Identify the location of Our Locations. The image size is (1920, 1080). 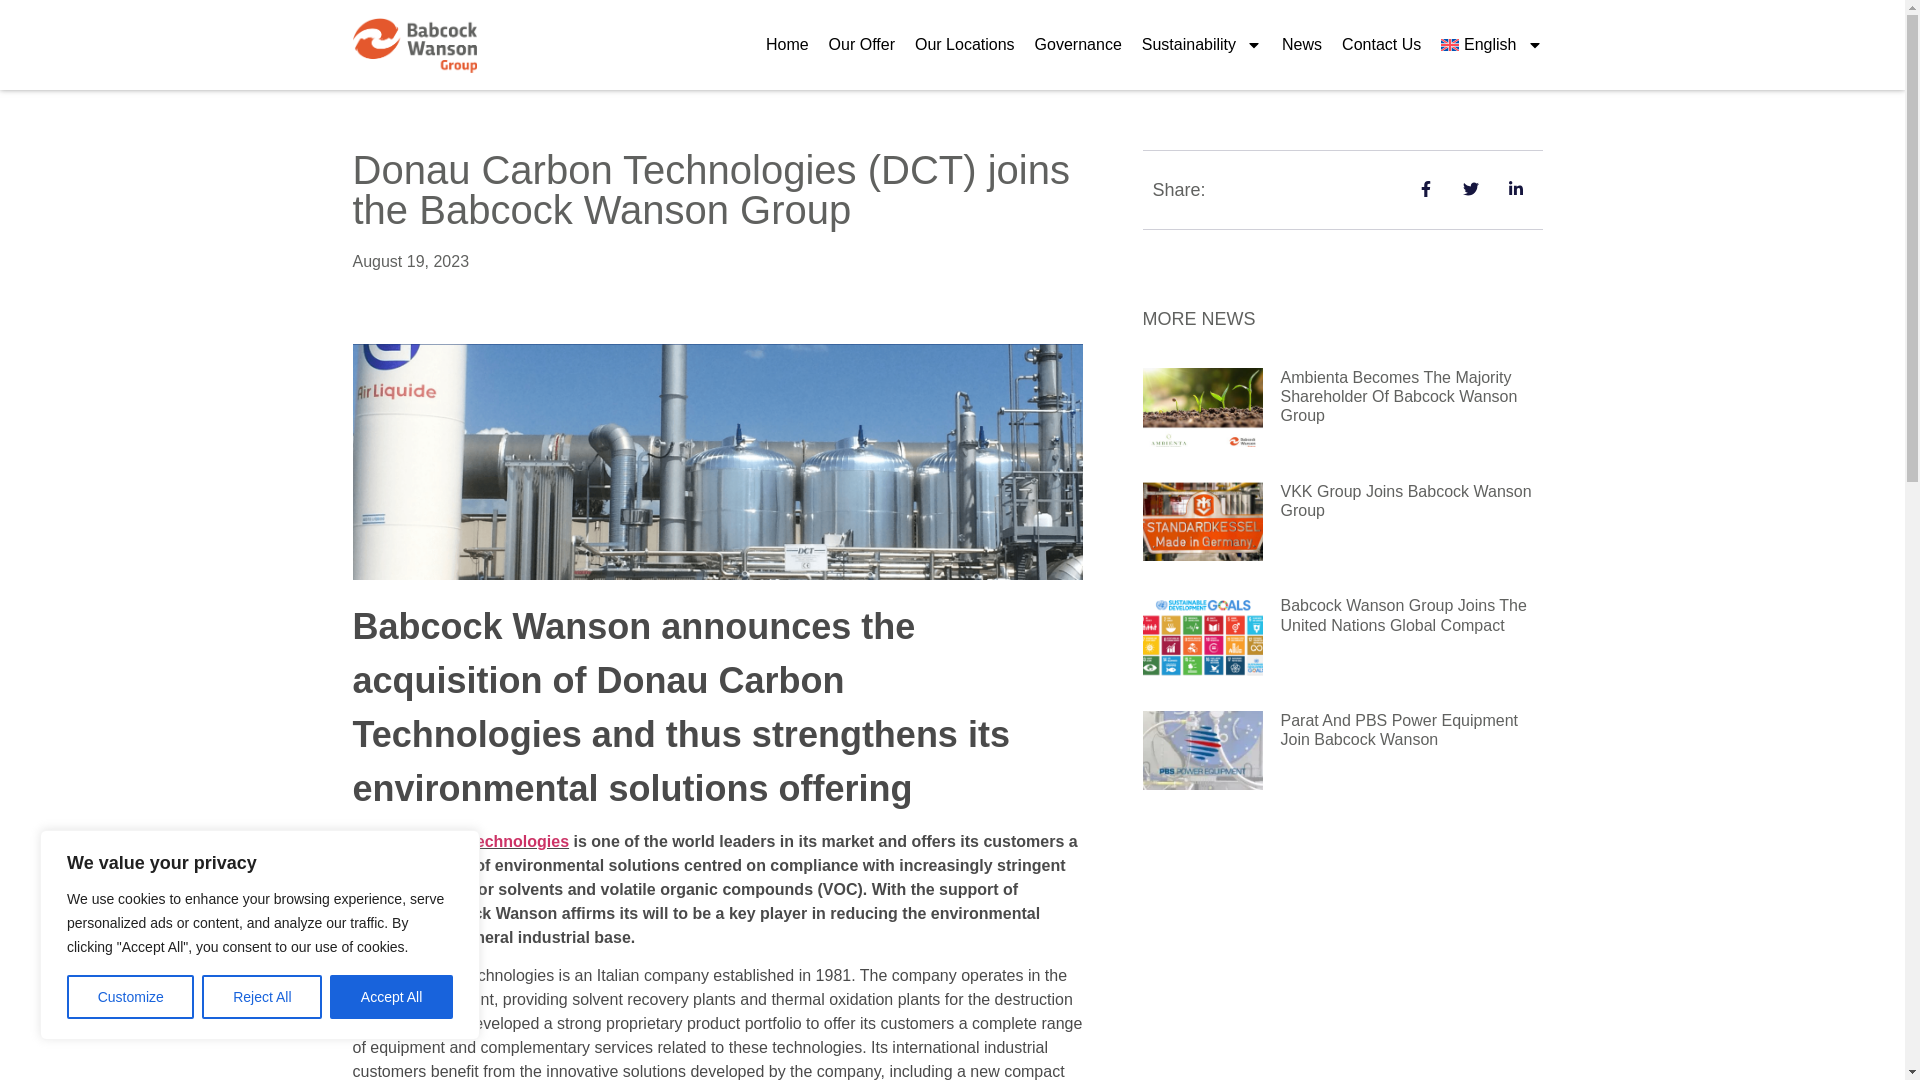
(964, 44).